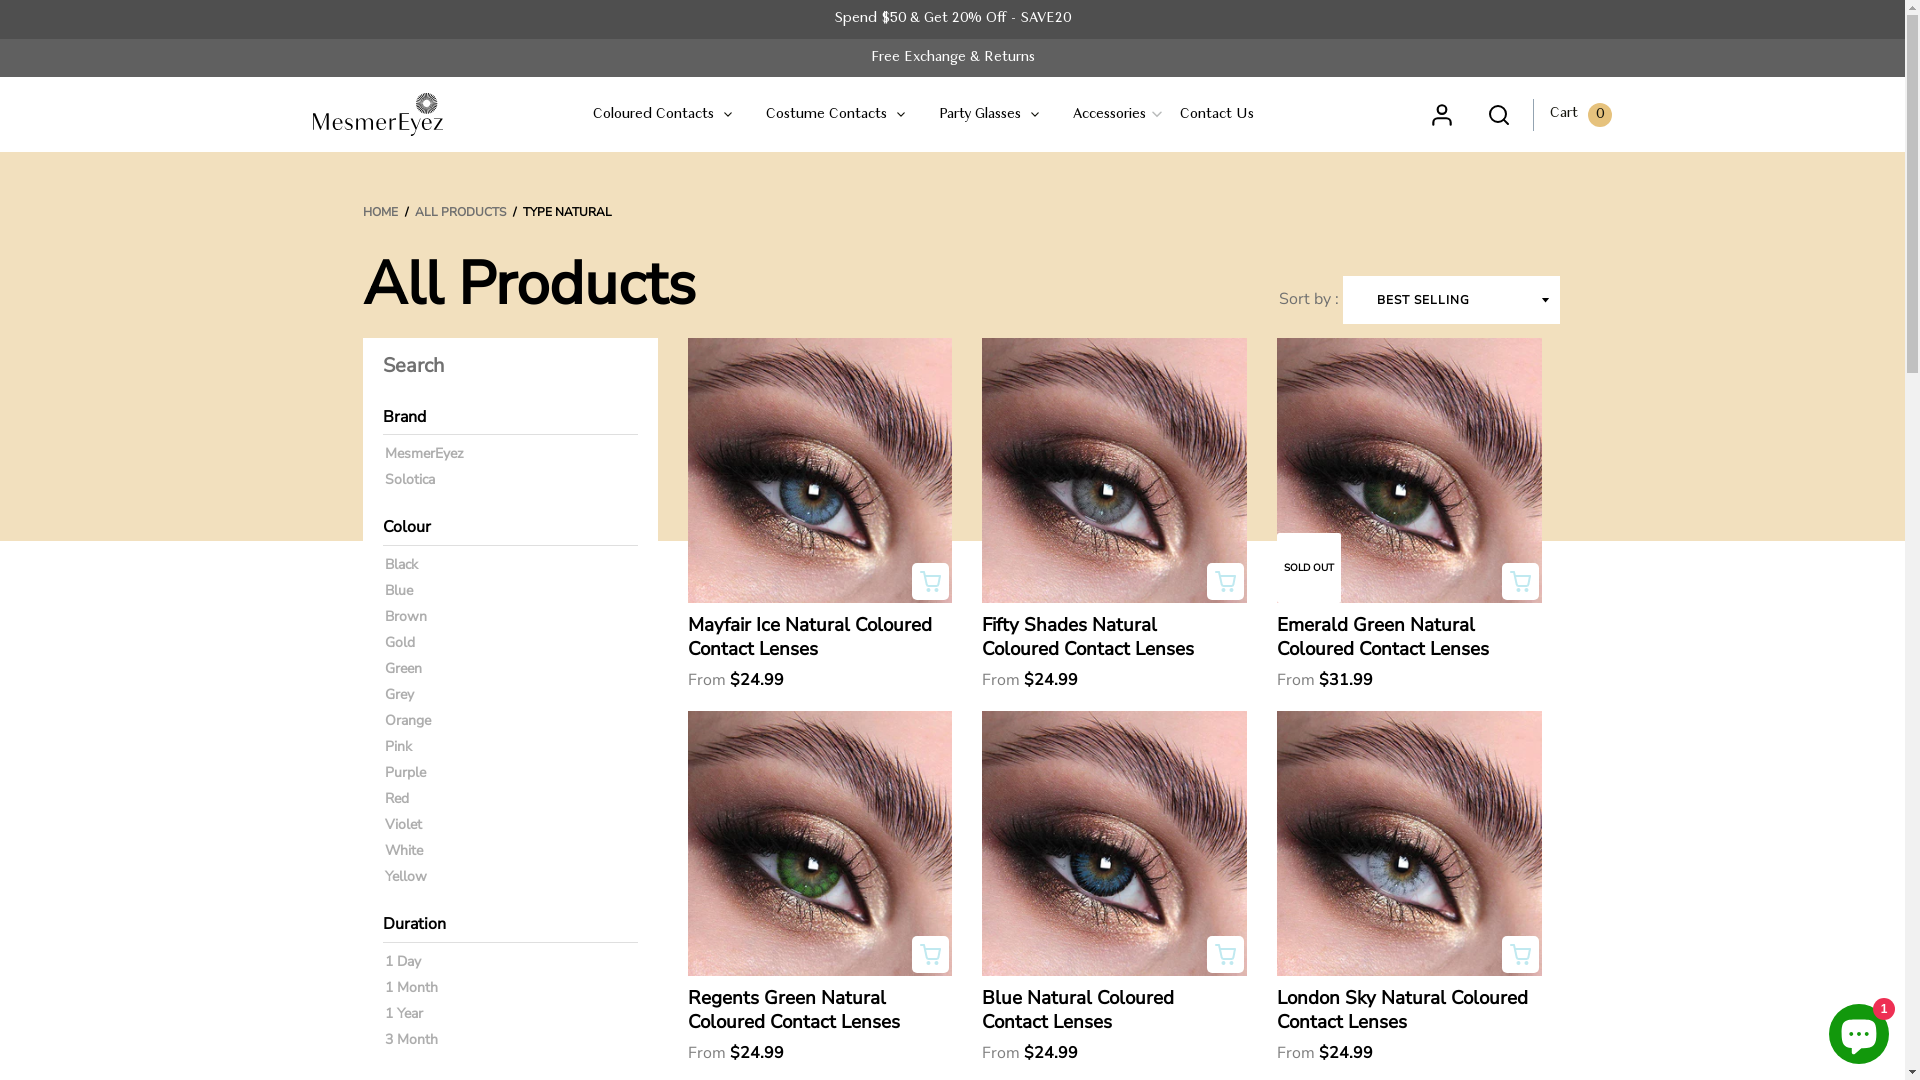 The height and width of the screenshot is (1080, 1920). Describe the element at coordinates (952, 58) in the screenshot. I see `Free Exchange & Returns` at that location.